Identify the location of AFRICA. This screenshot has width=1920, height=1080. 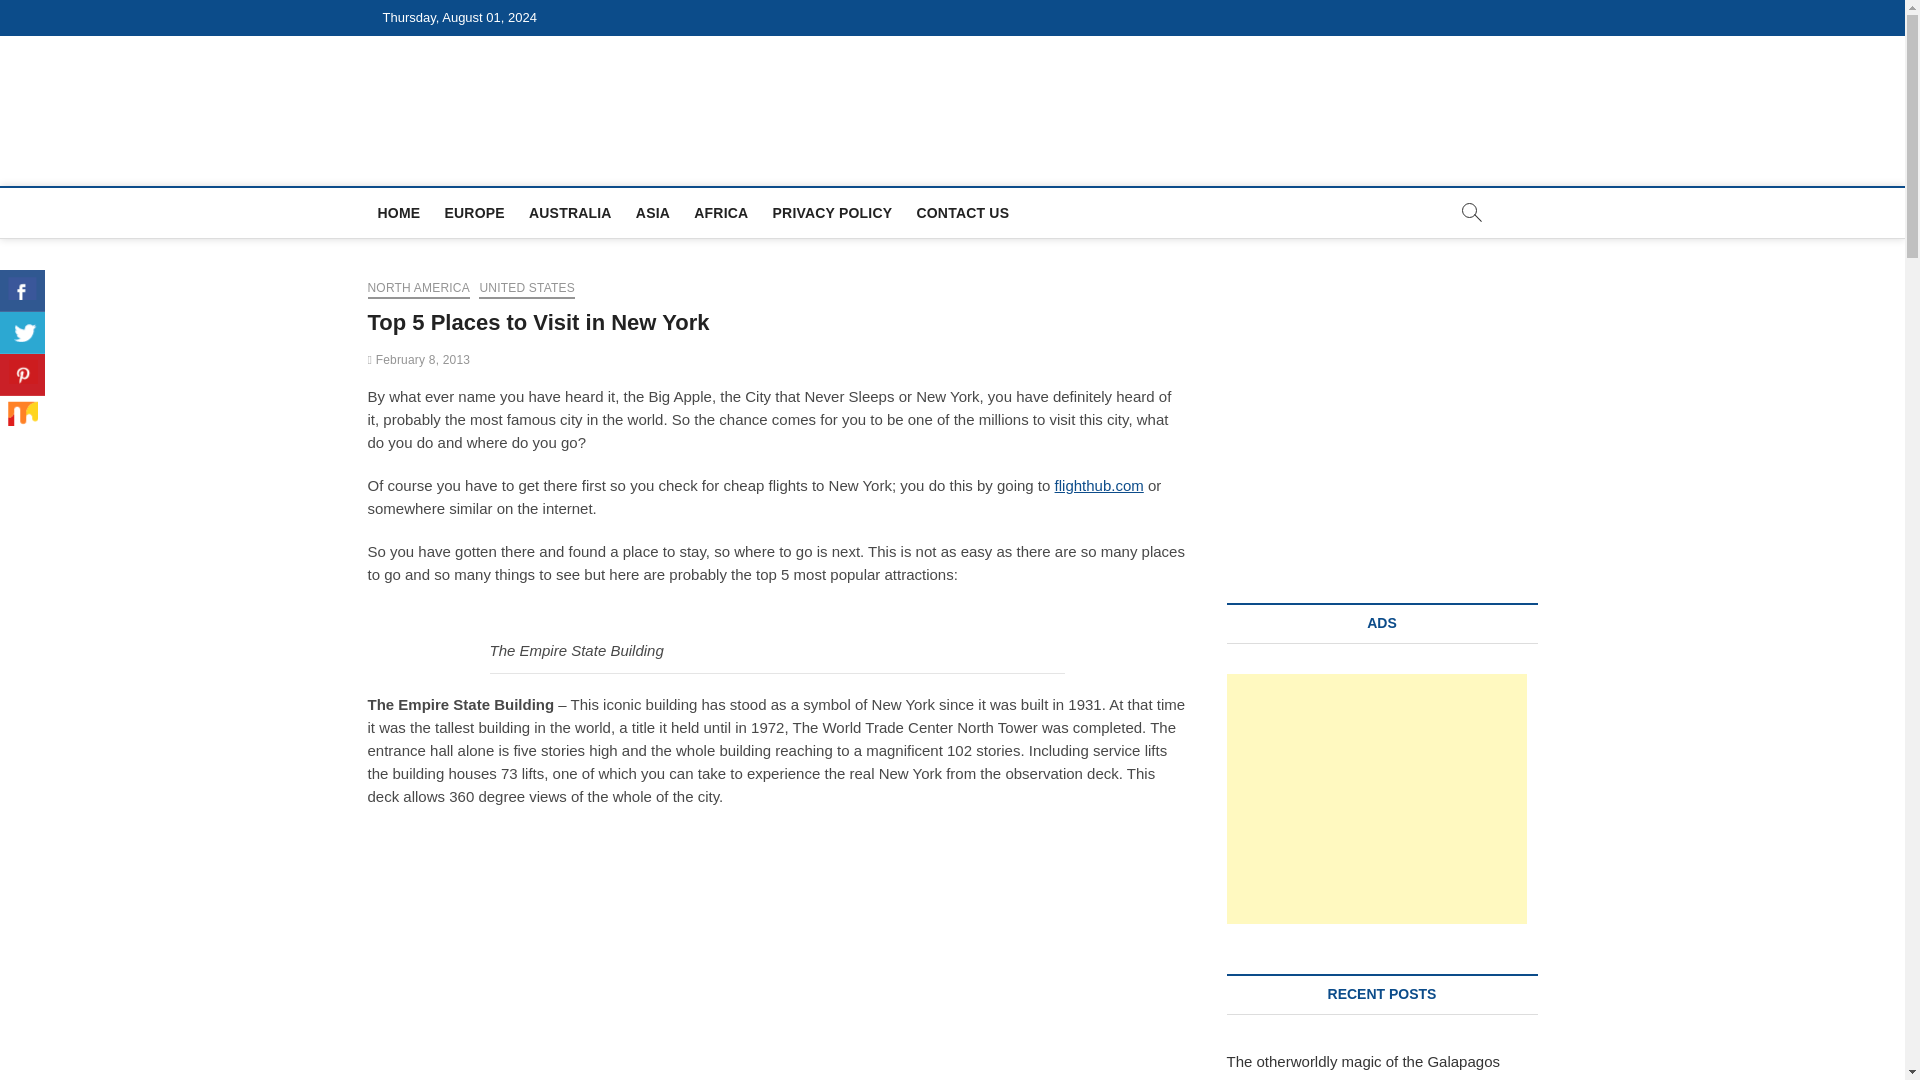
(720, 212).